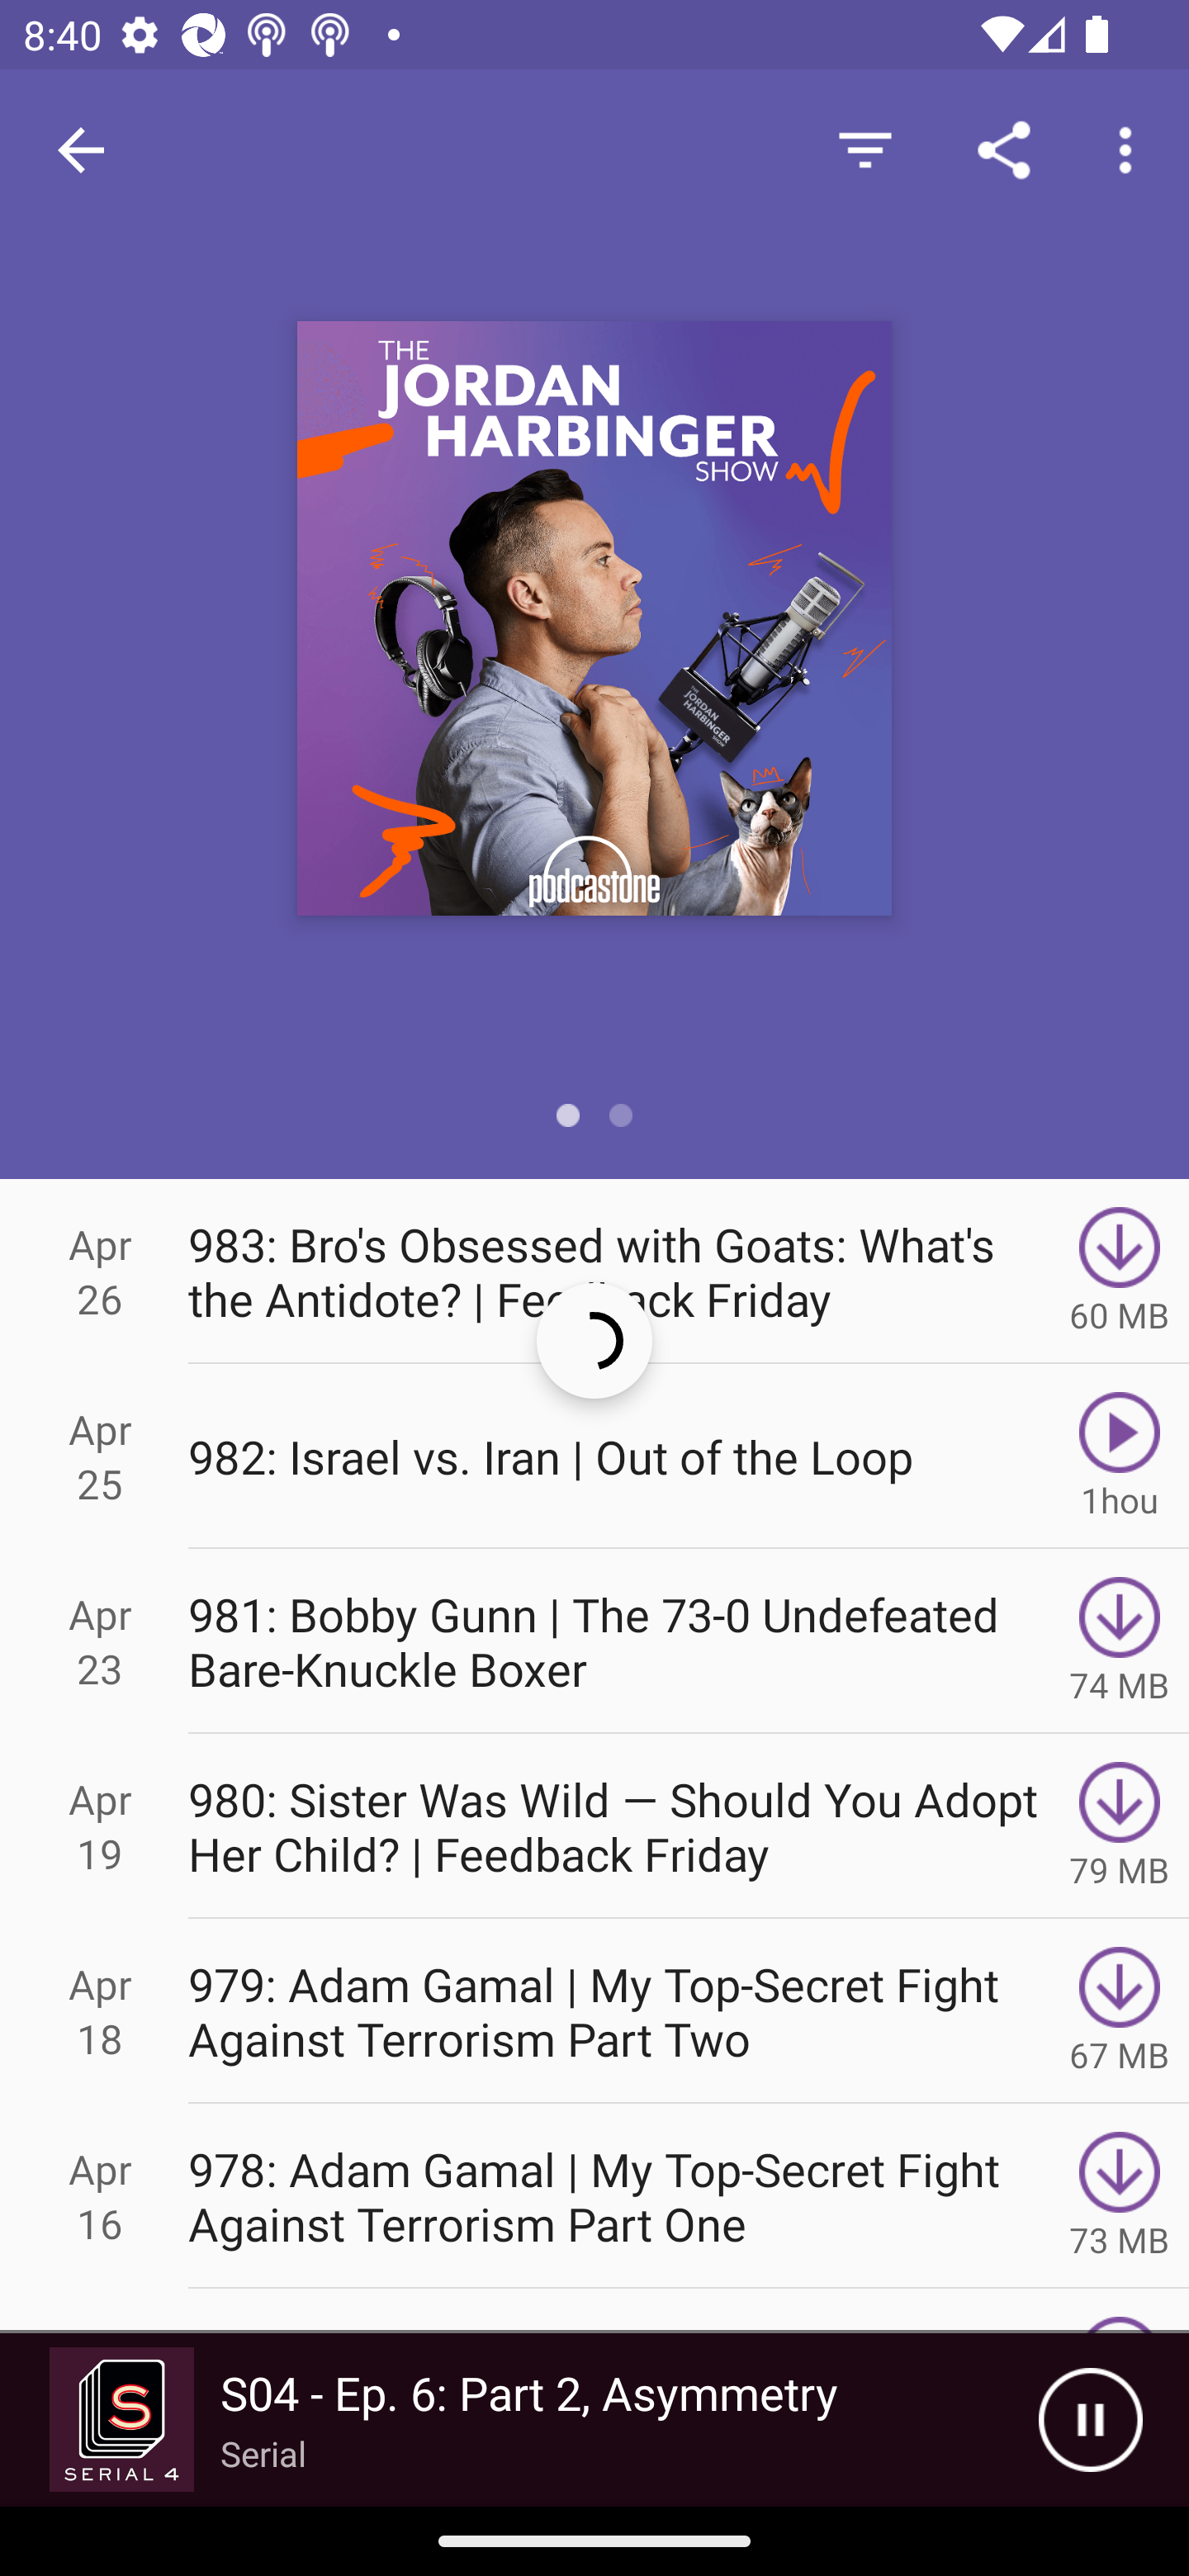  I want to click on Download 67 MB, so click(1120, 2011).